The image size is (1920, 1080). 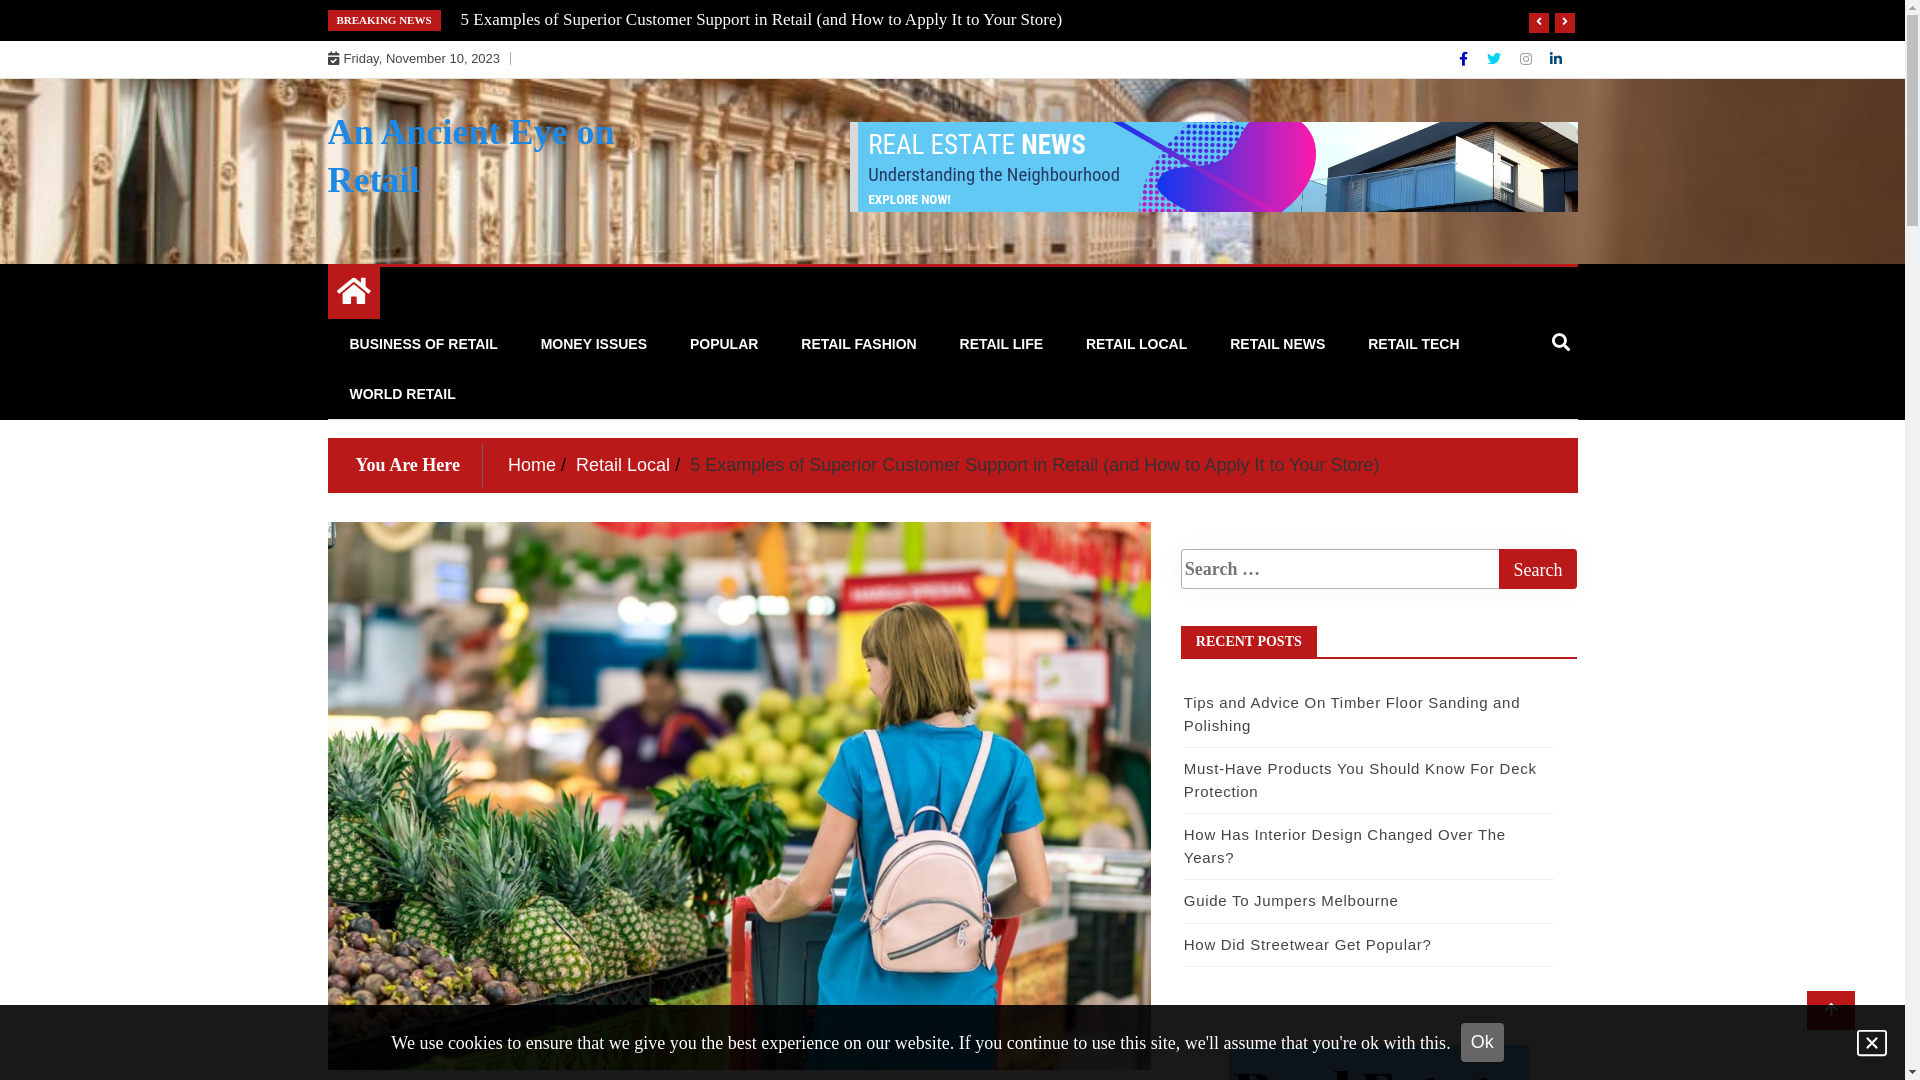 I want to click on POPULAR, so click(x=724, y=344).